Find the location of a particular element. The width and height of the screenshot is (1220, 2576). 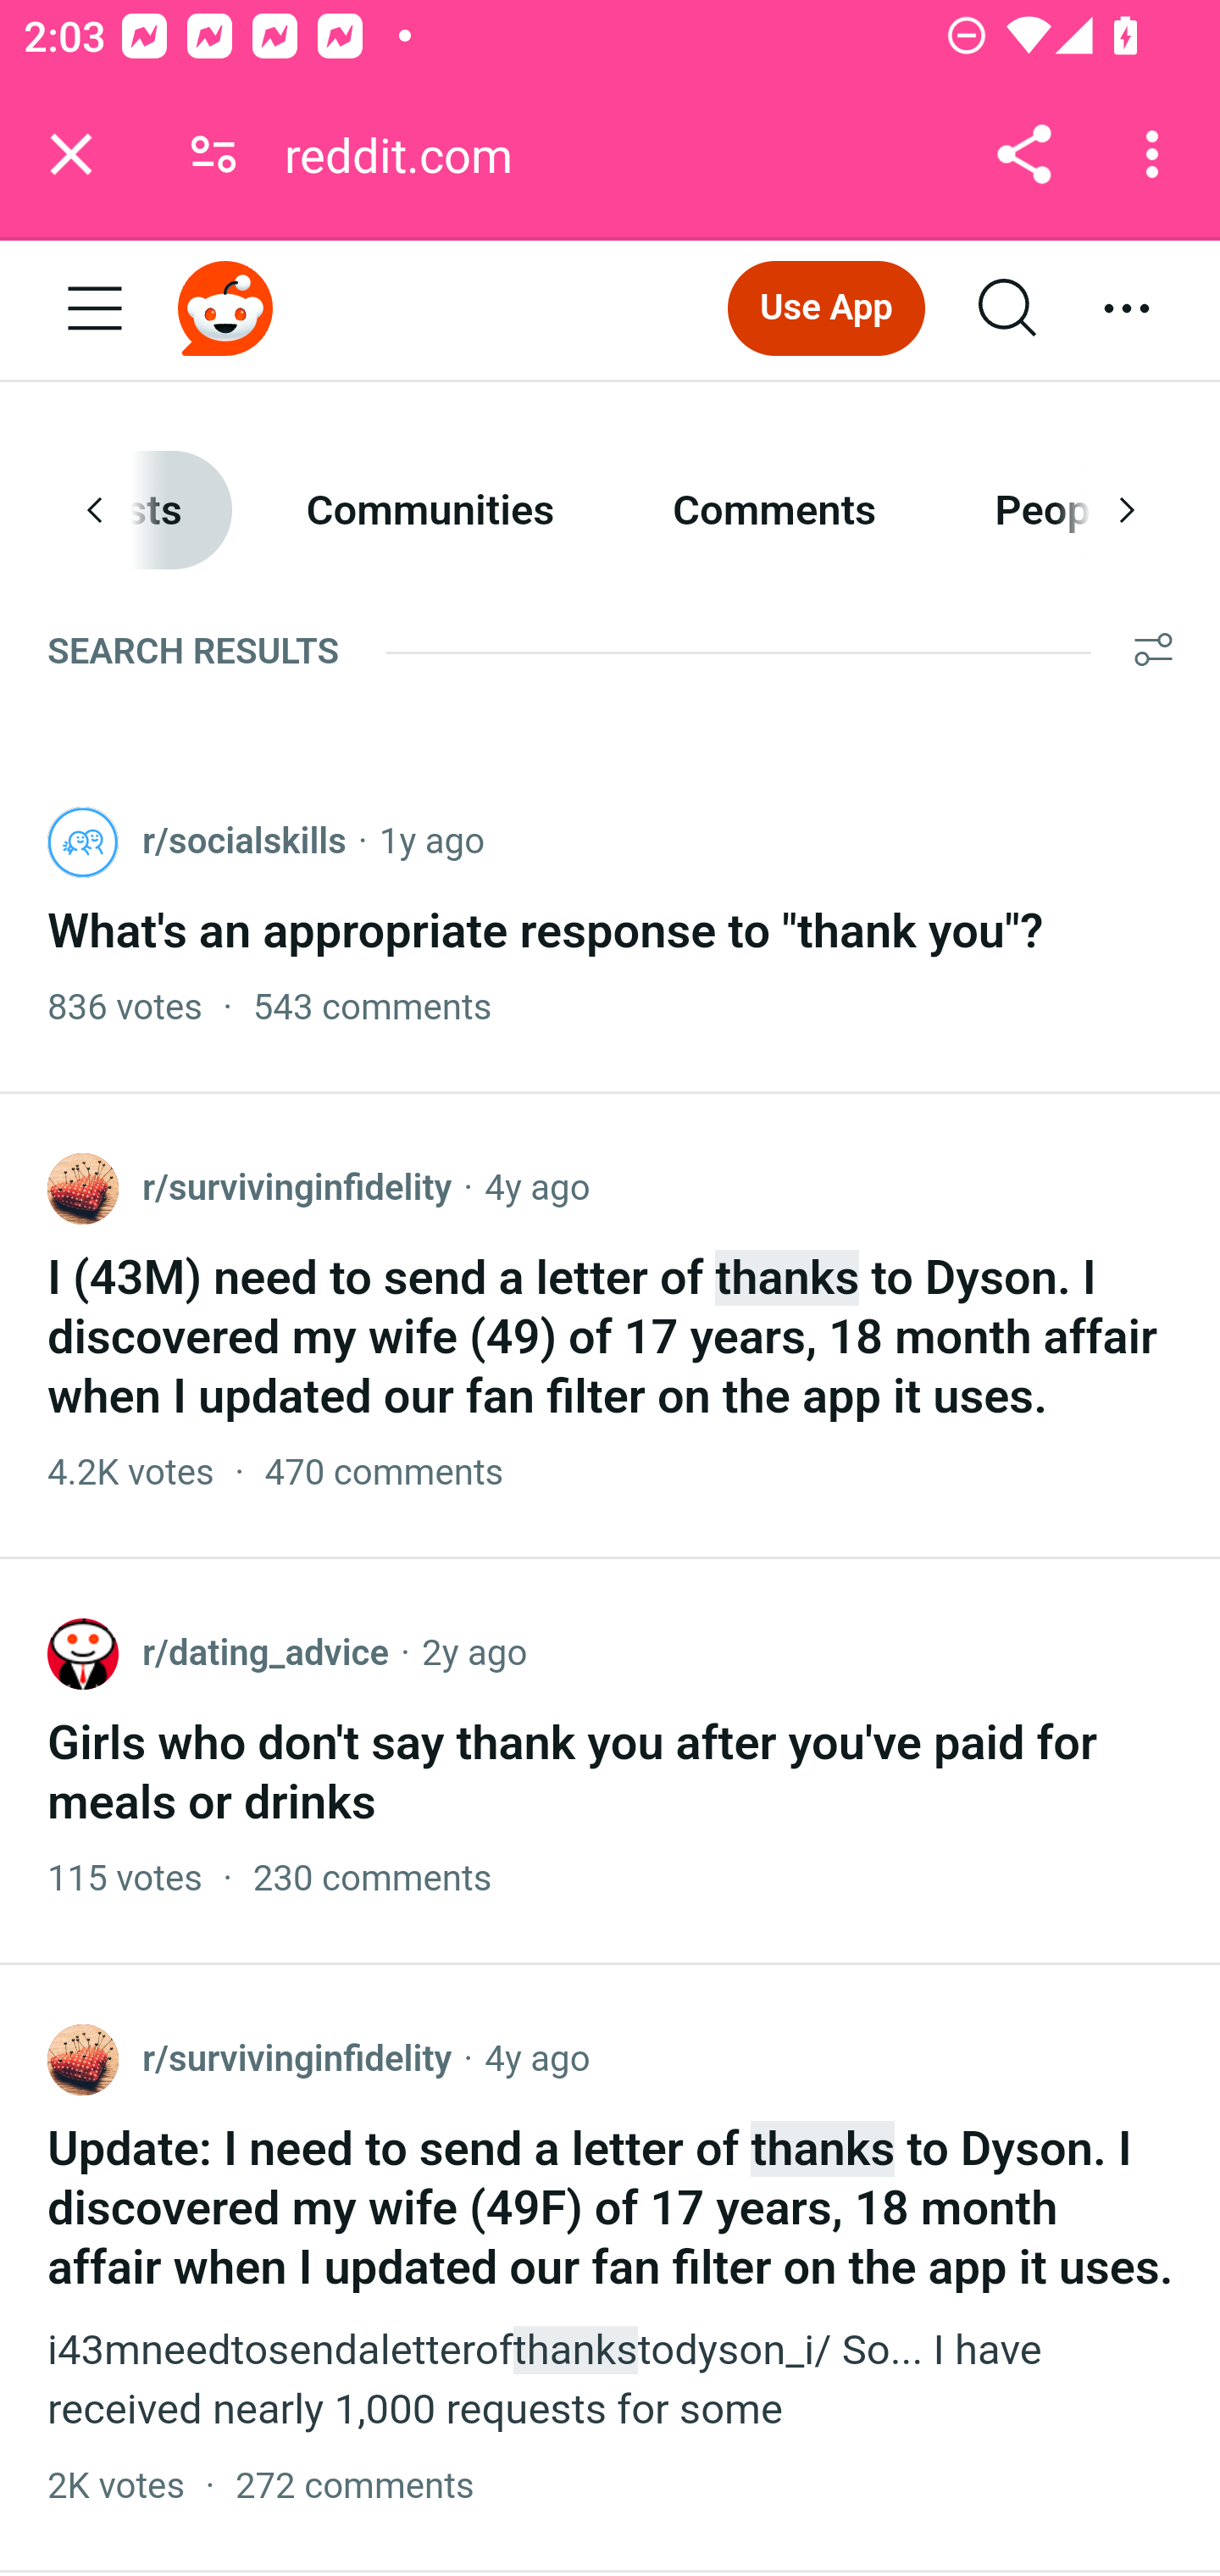

People People People is located at coordinates (1060, 511).